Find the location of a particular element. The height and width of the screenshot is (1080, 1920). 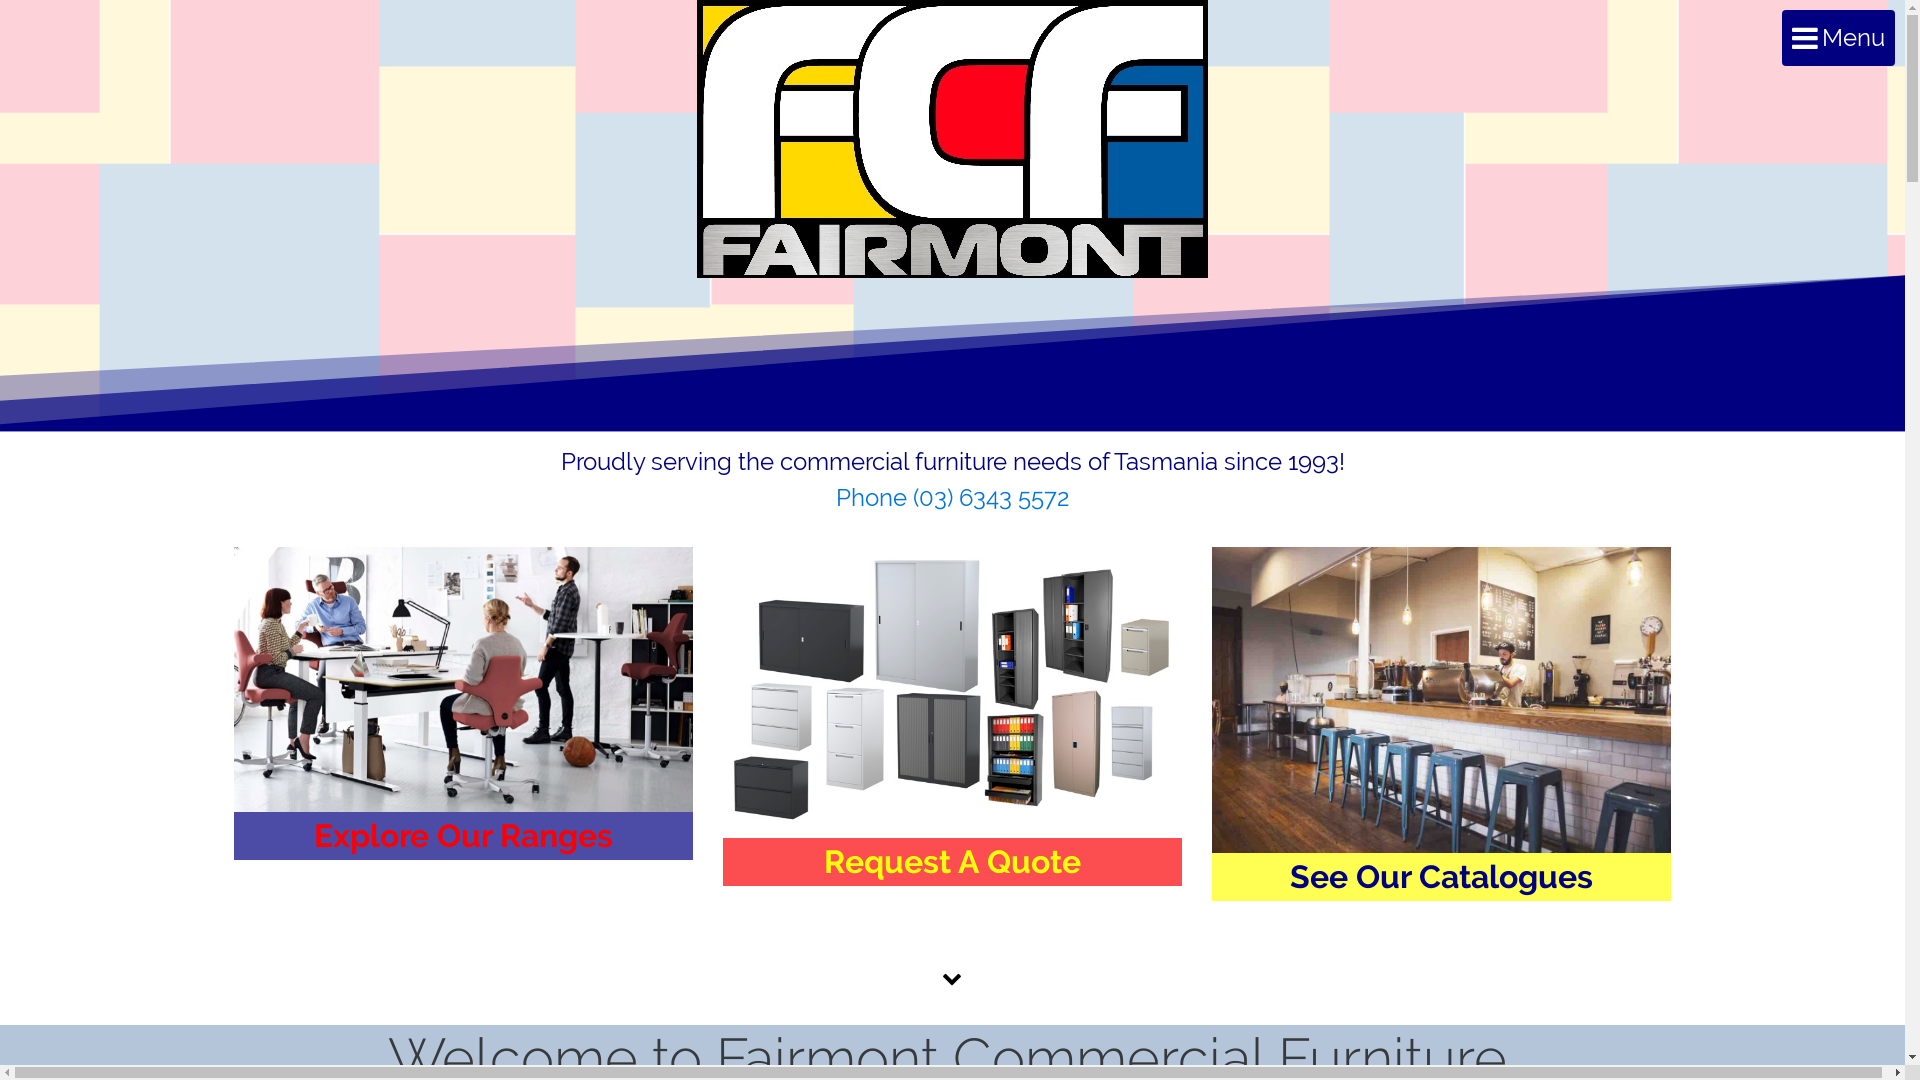

Request A Quote is located at coordinates (952, 716).